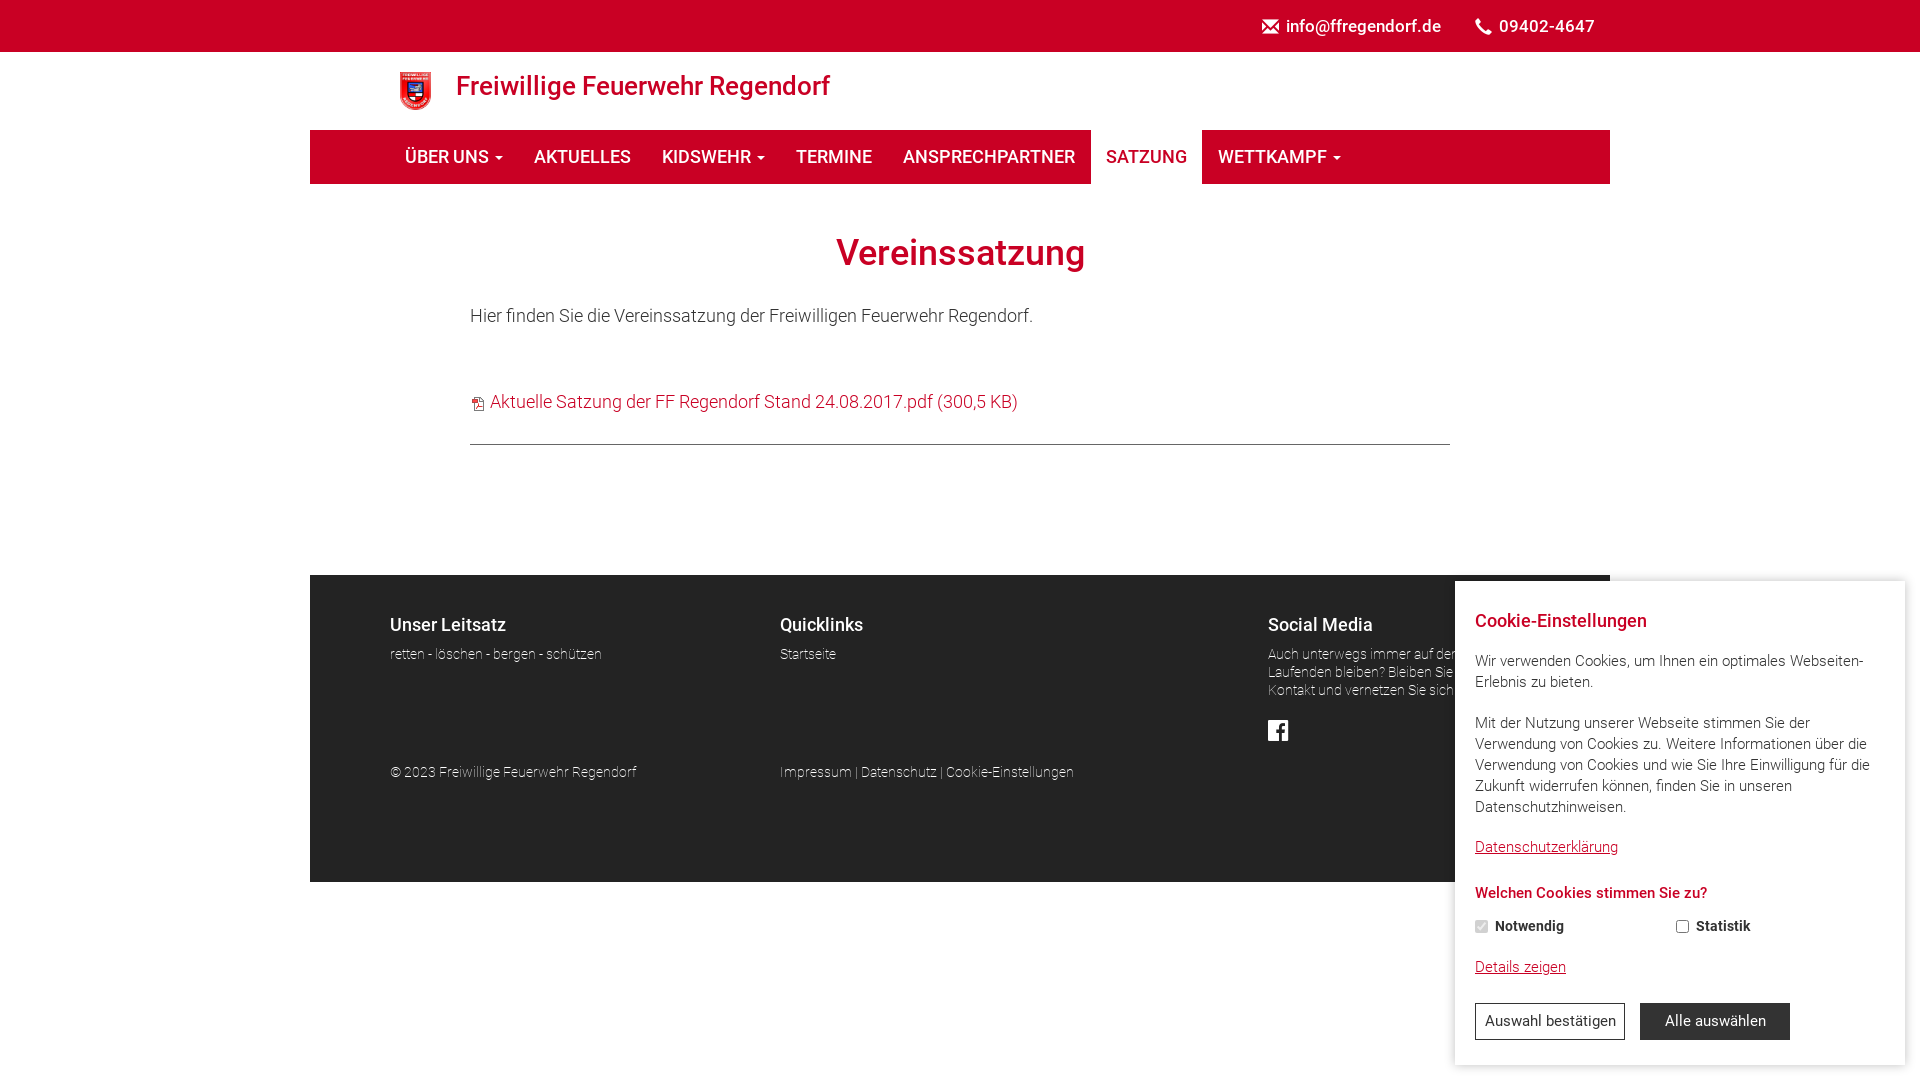 This screenshot has height=1080, width=1920. What do you see at coordinates (960, 91) in the screenshot?
I see `Freiwillige Feuerwehr Regendorf` at bounding box center [960, 91].